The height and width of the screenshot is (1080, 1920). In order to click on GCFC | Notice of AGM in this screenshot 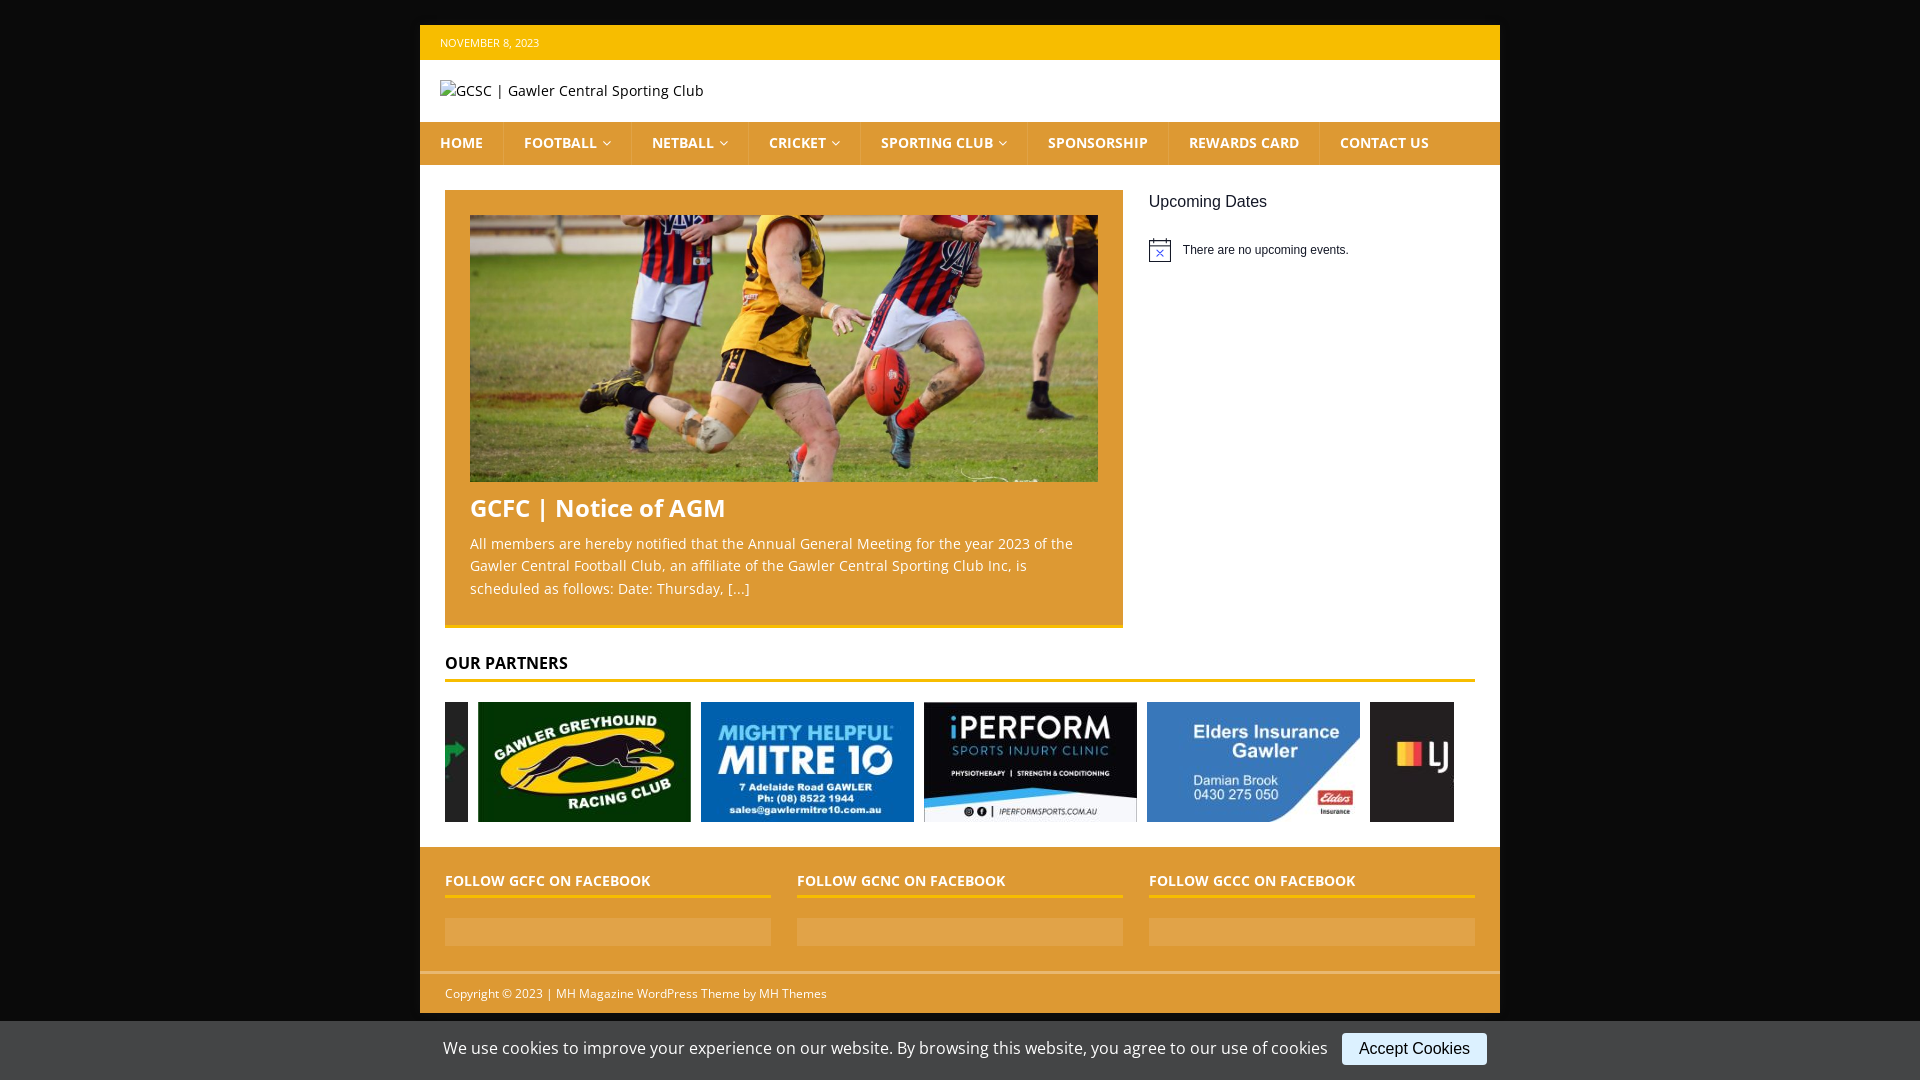, I will do `click(784, 348)`.